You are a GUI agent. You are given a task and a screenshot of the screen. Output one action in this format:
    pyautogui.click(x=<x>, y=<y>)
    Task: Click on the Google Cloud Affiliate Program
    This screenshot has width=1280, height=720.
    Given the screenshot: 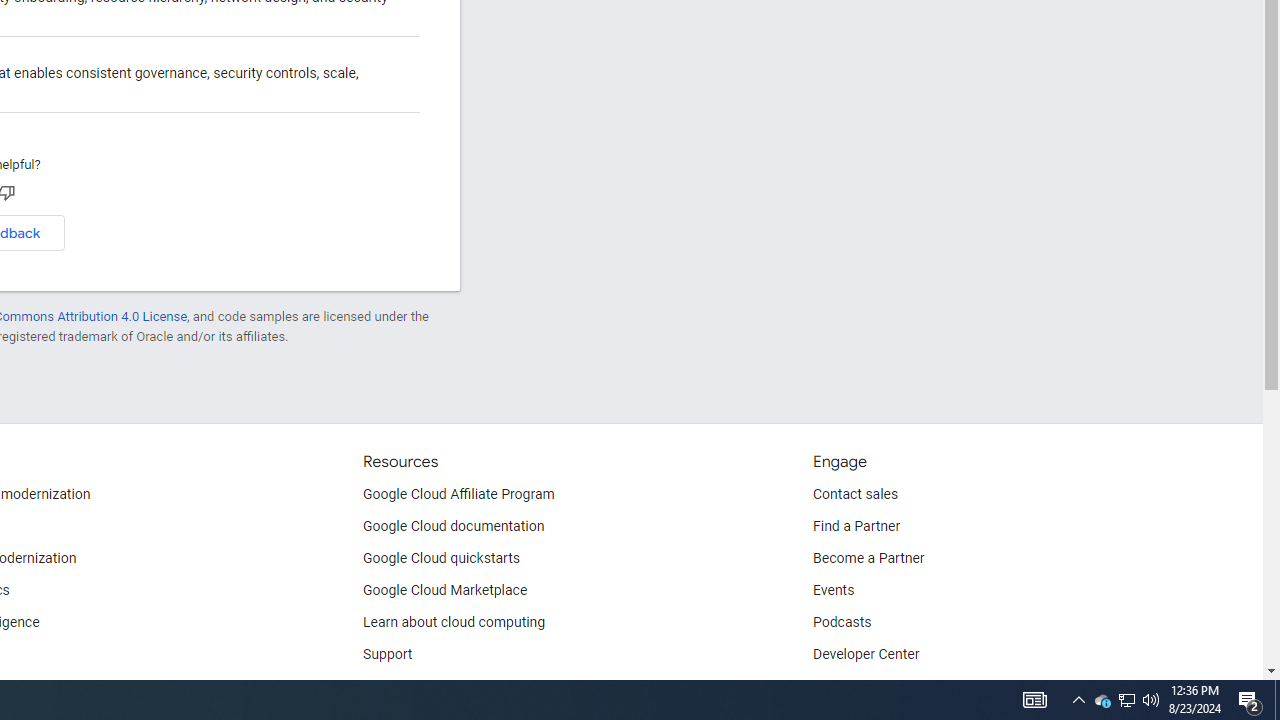 What is the action you would take?
    pyautogui.click(x=459, y=494)
    